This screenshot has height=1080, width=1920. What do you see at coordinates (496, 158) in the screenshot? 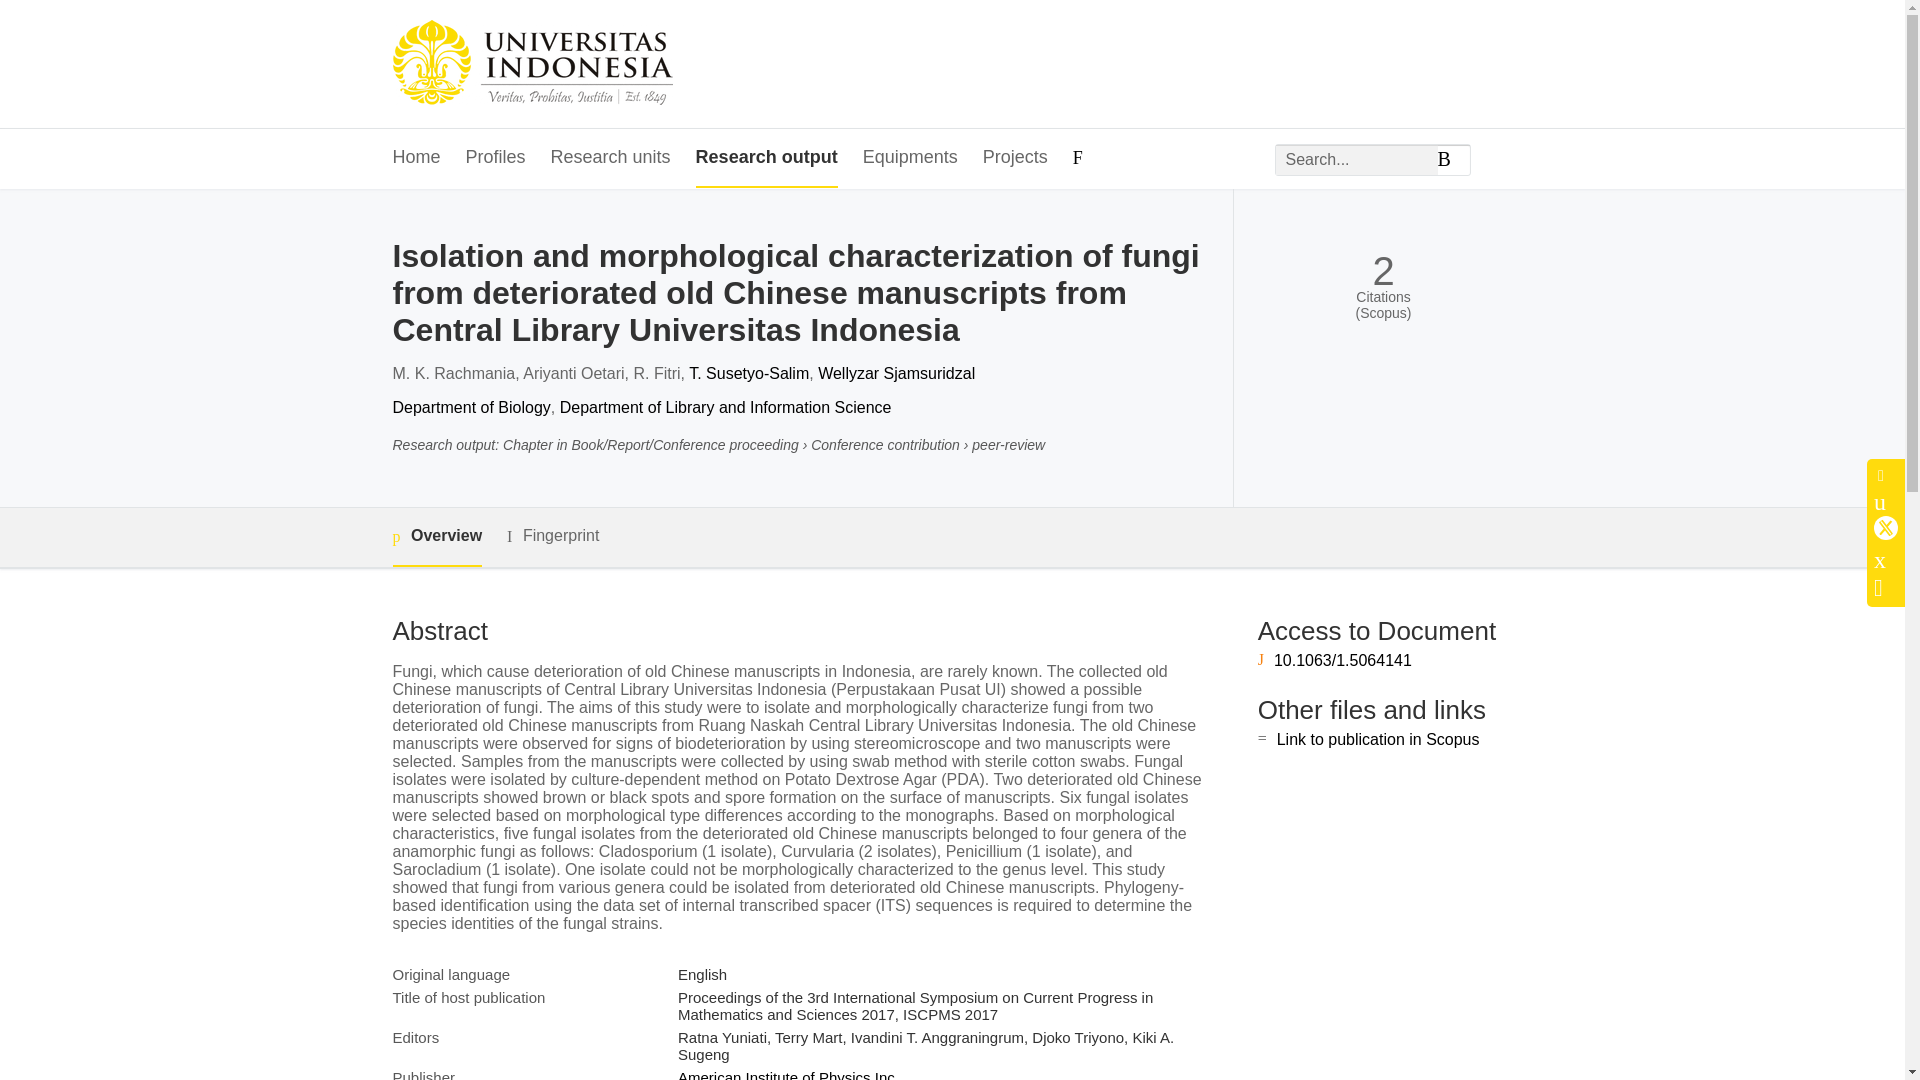
I see `Profiles` at bounding box center [496, 158].